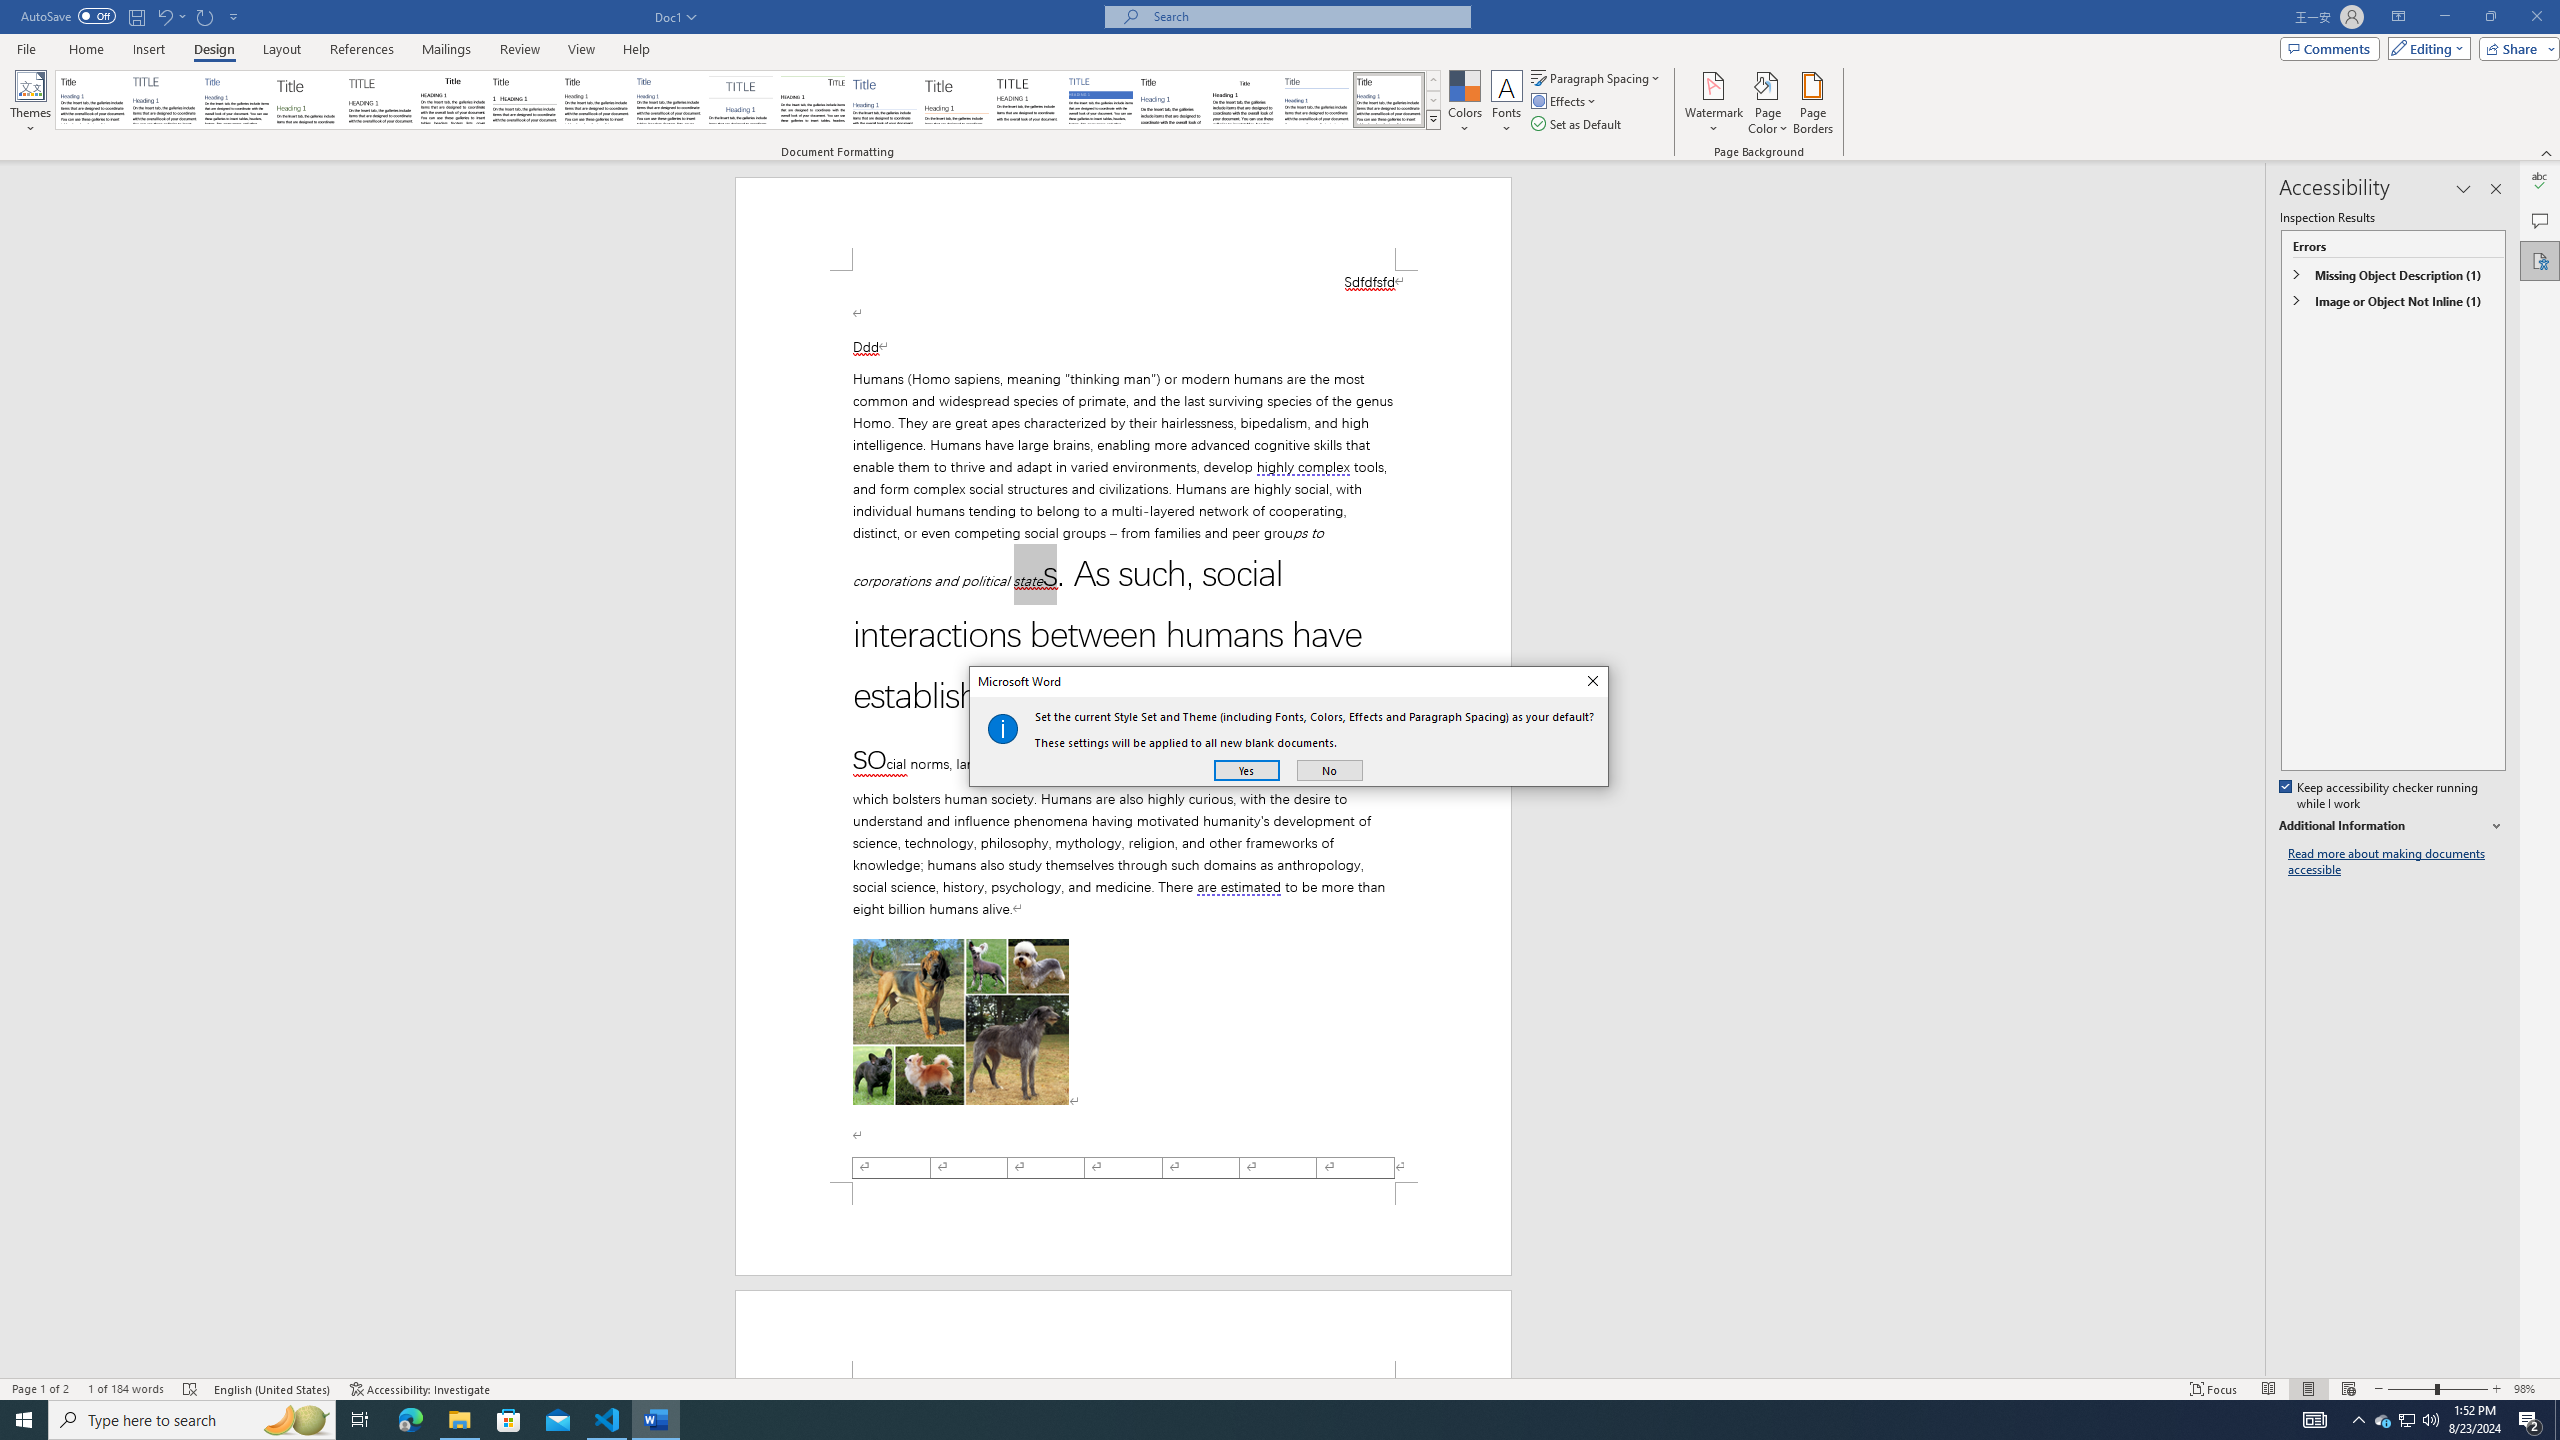  Describe the element at coordinates (1330, 770) in the screenshot. I see `No` at that location.